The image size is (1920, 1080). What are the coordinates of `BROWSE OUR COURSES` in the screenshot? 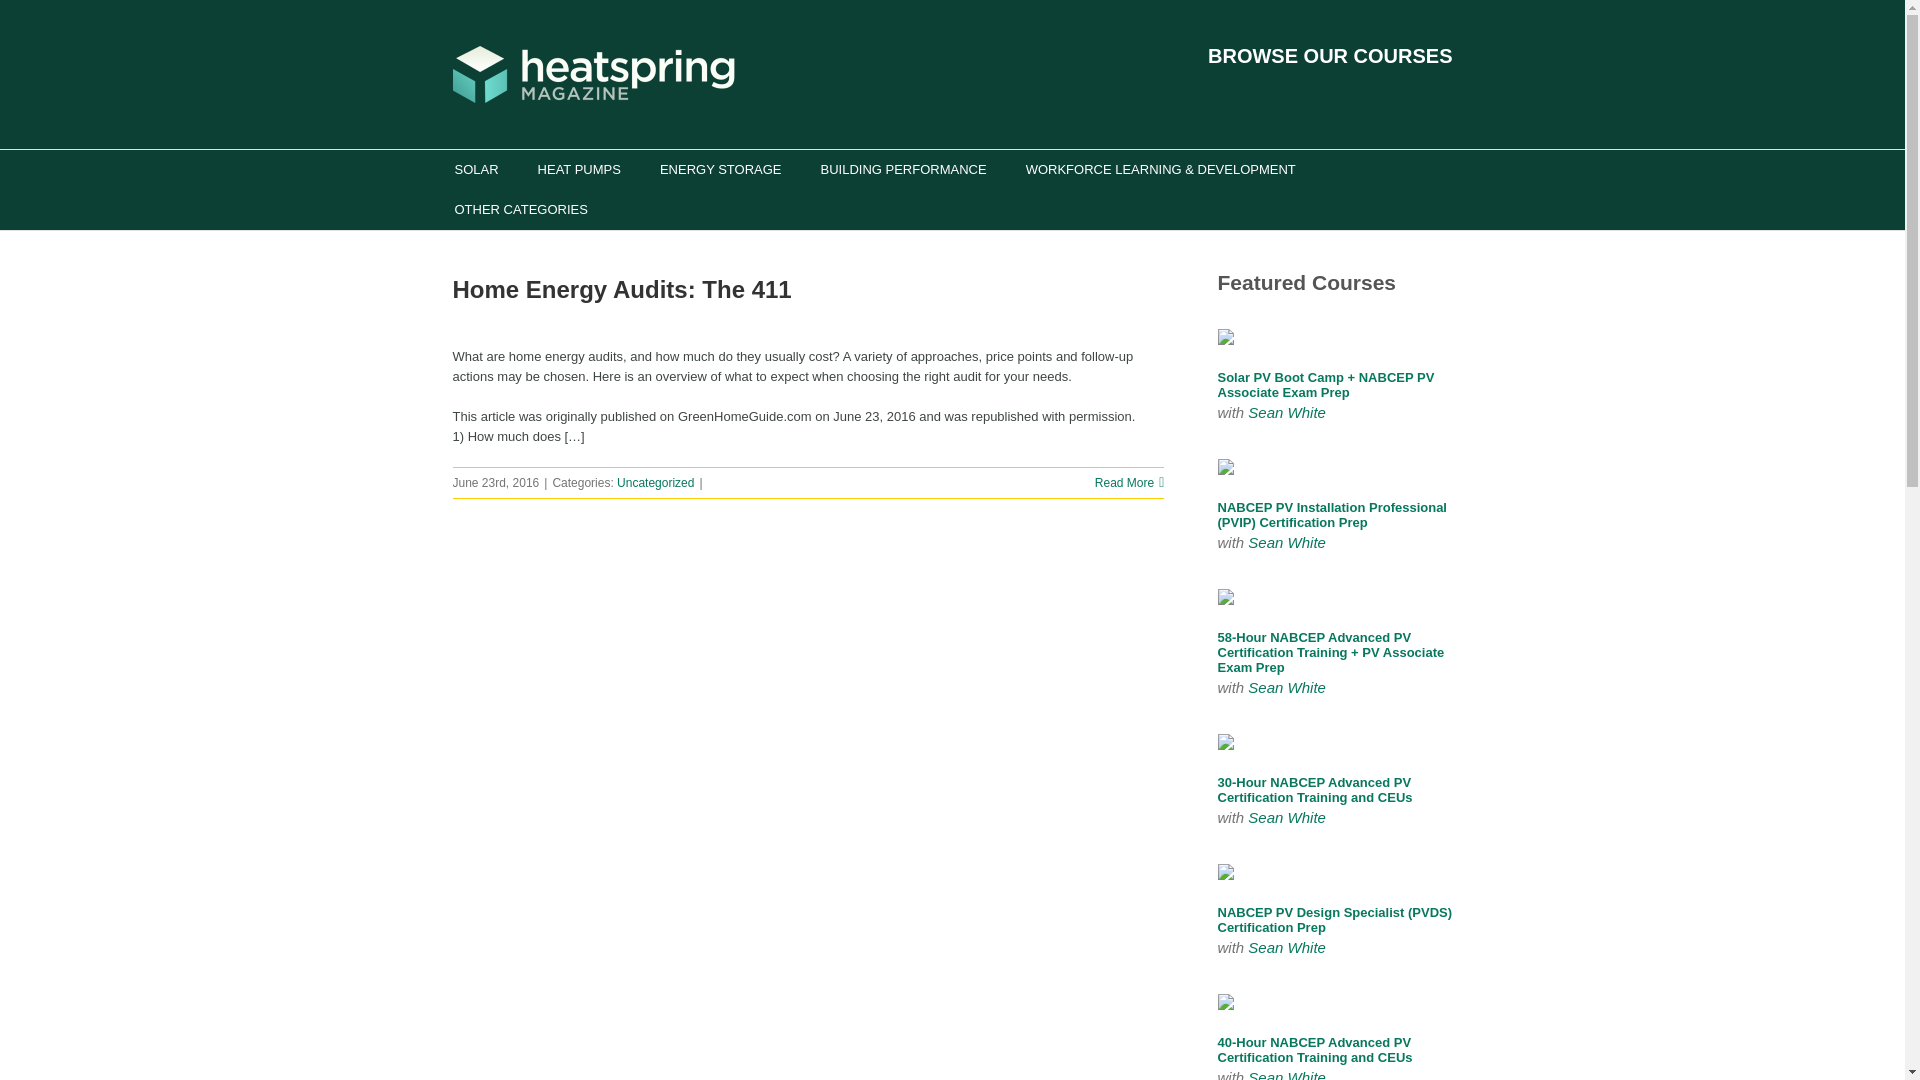 It's located at (1329, 56).